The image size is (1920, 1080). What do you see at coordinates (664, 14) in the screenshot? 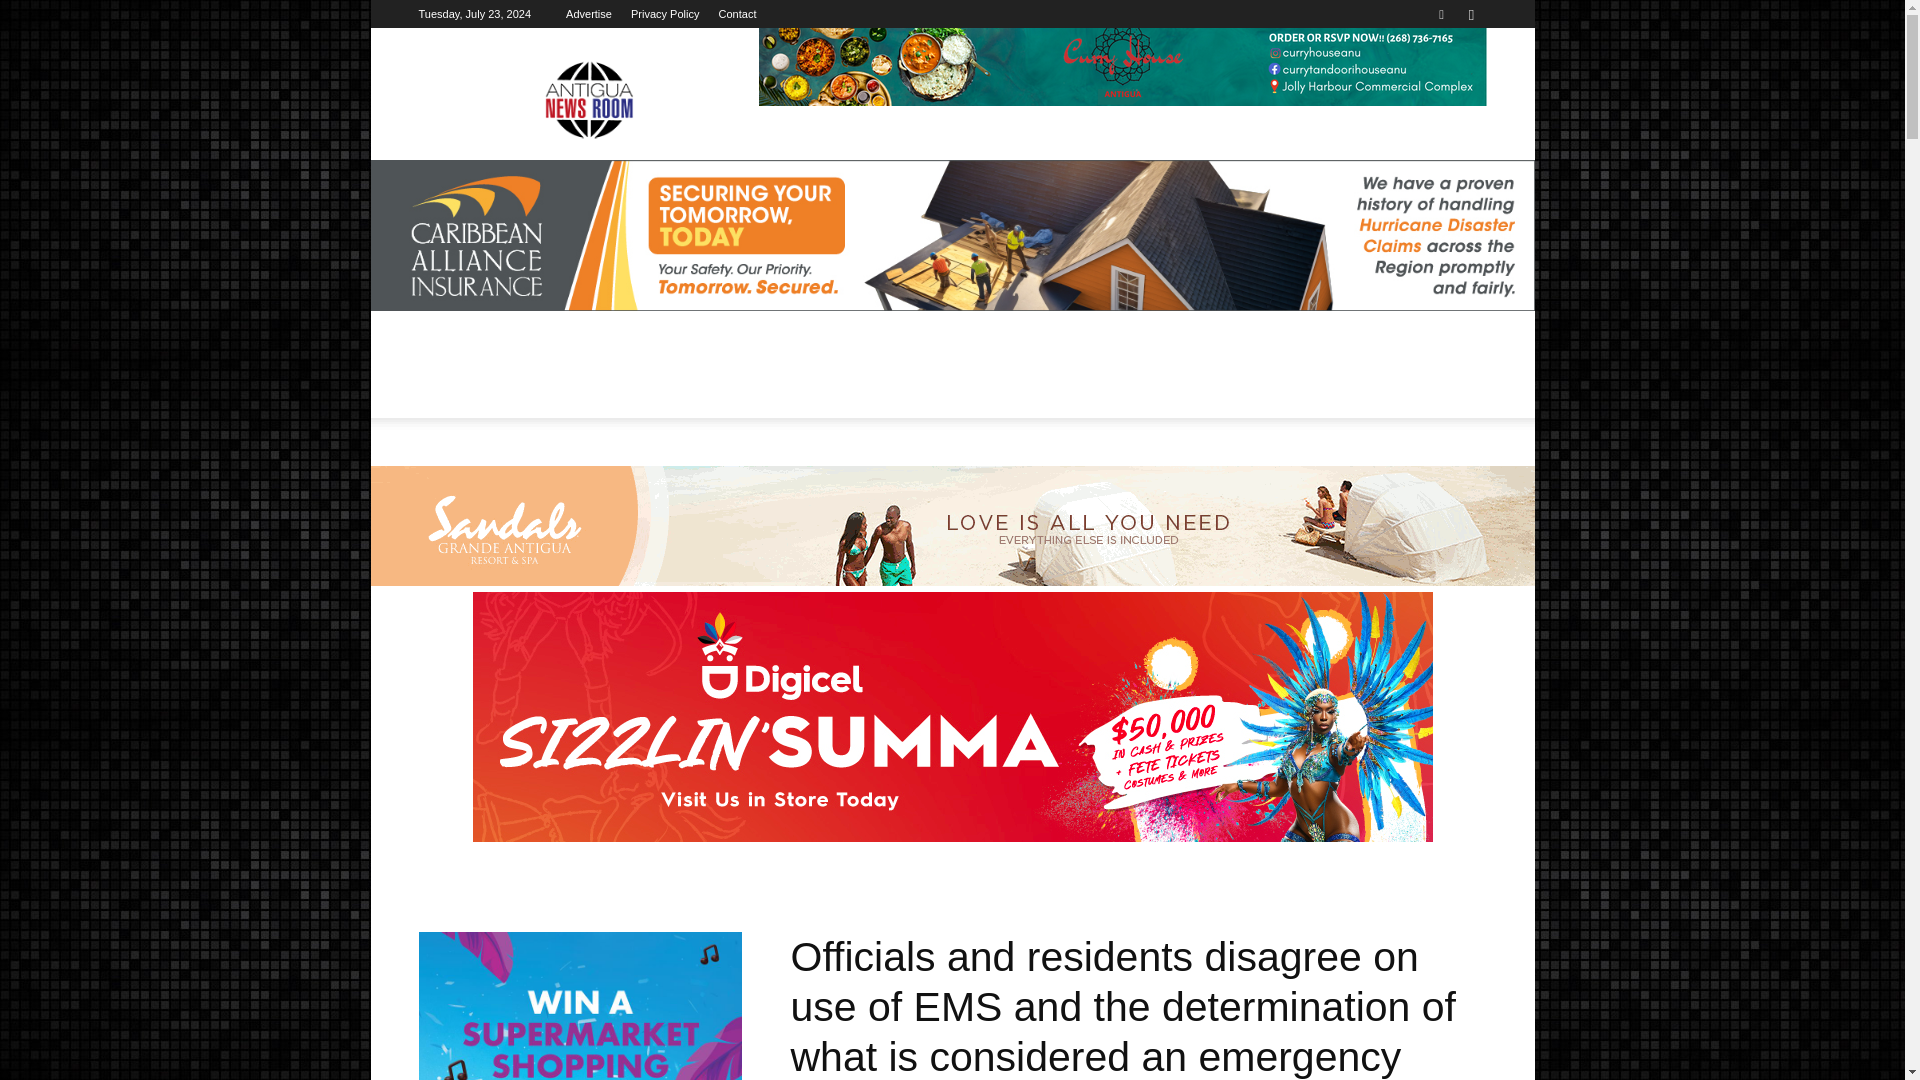
I see `Privacy Policy` at bounding box center [664, 14].